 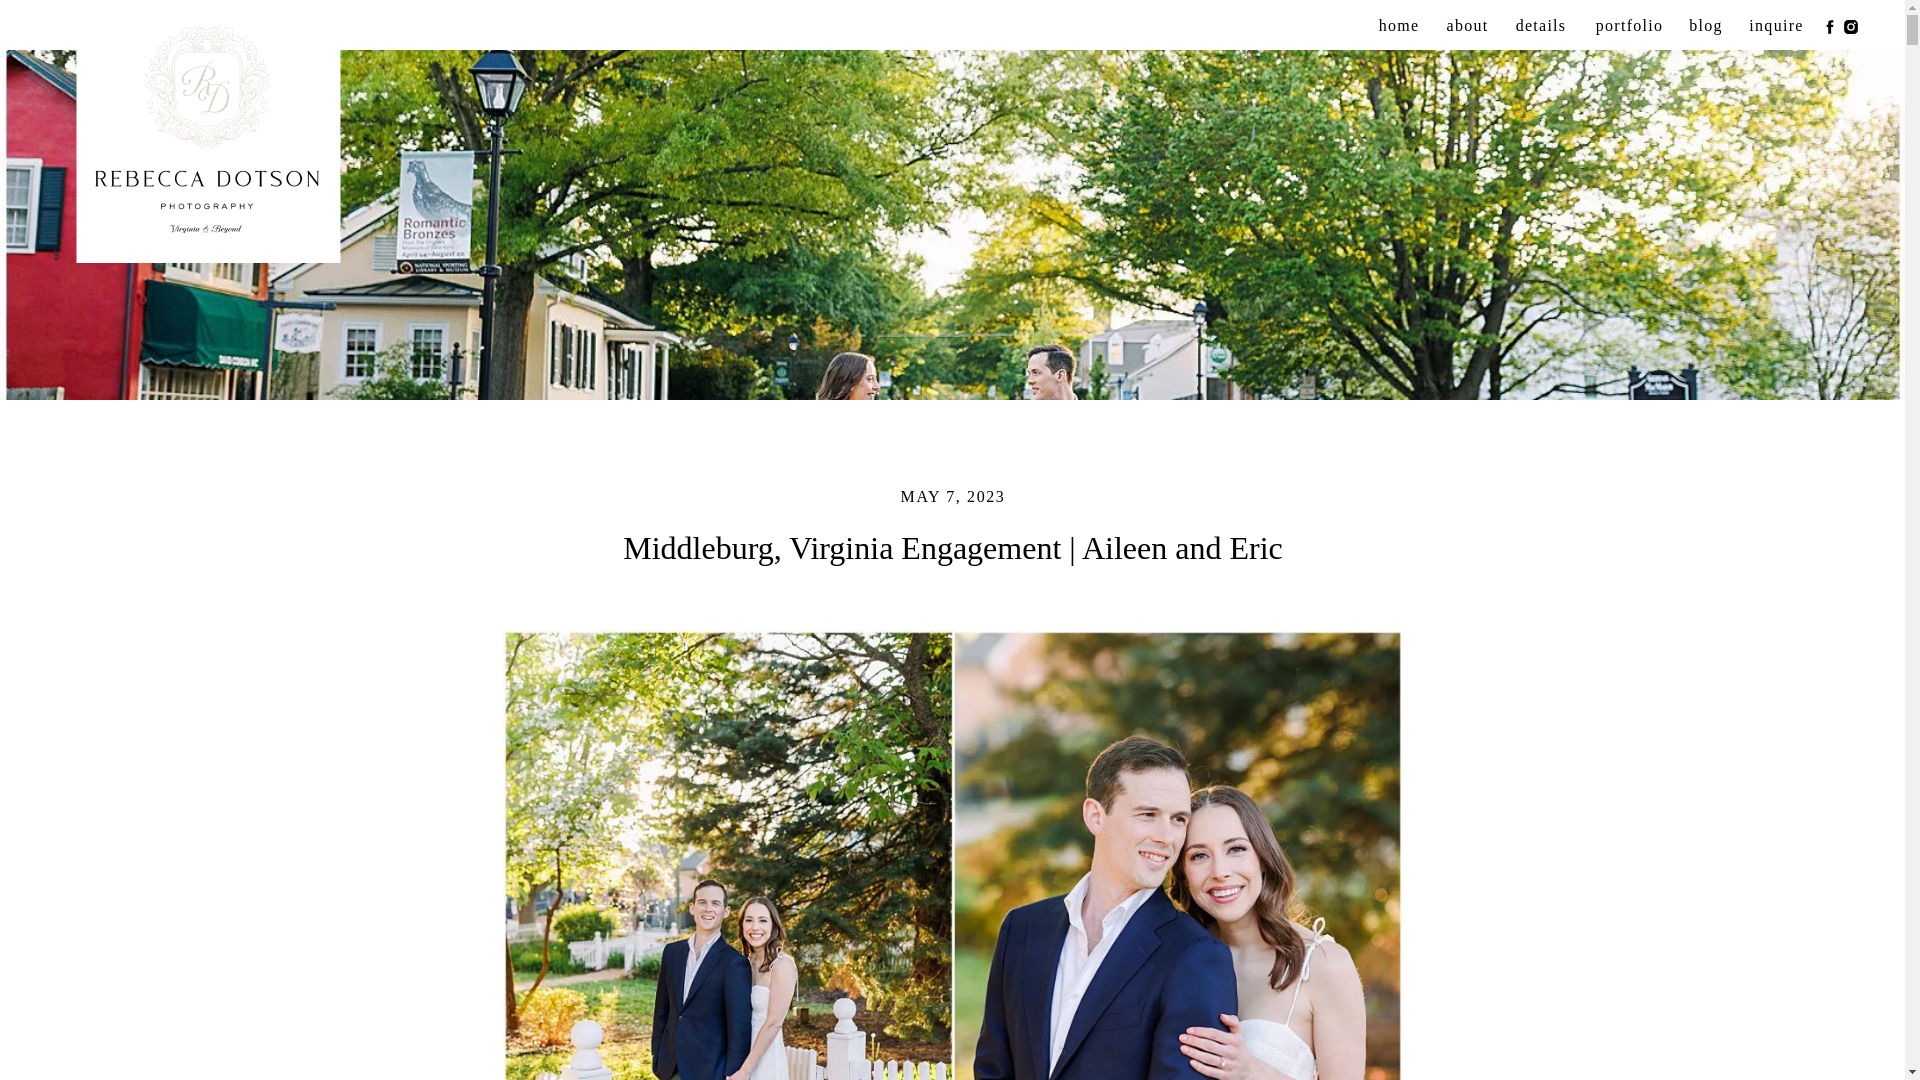 What do you see at coordinates (1467, 27) in the screenshot?
I see `about` at bounding box center [1467, 27].